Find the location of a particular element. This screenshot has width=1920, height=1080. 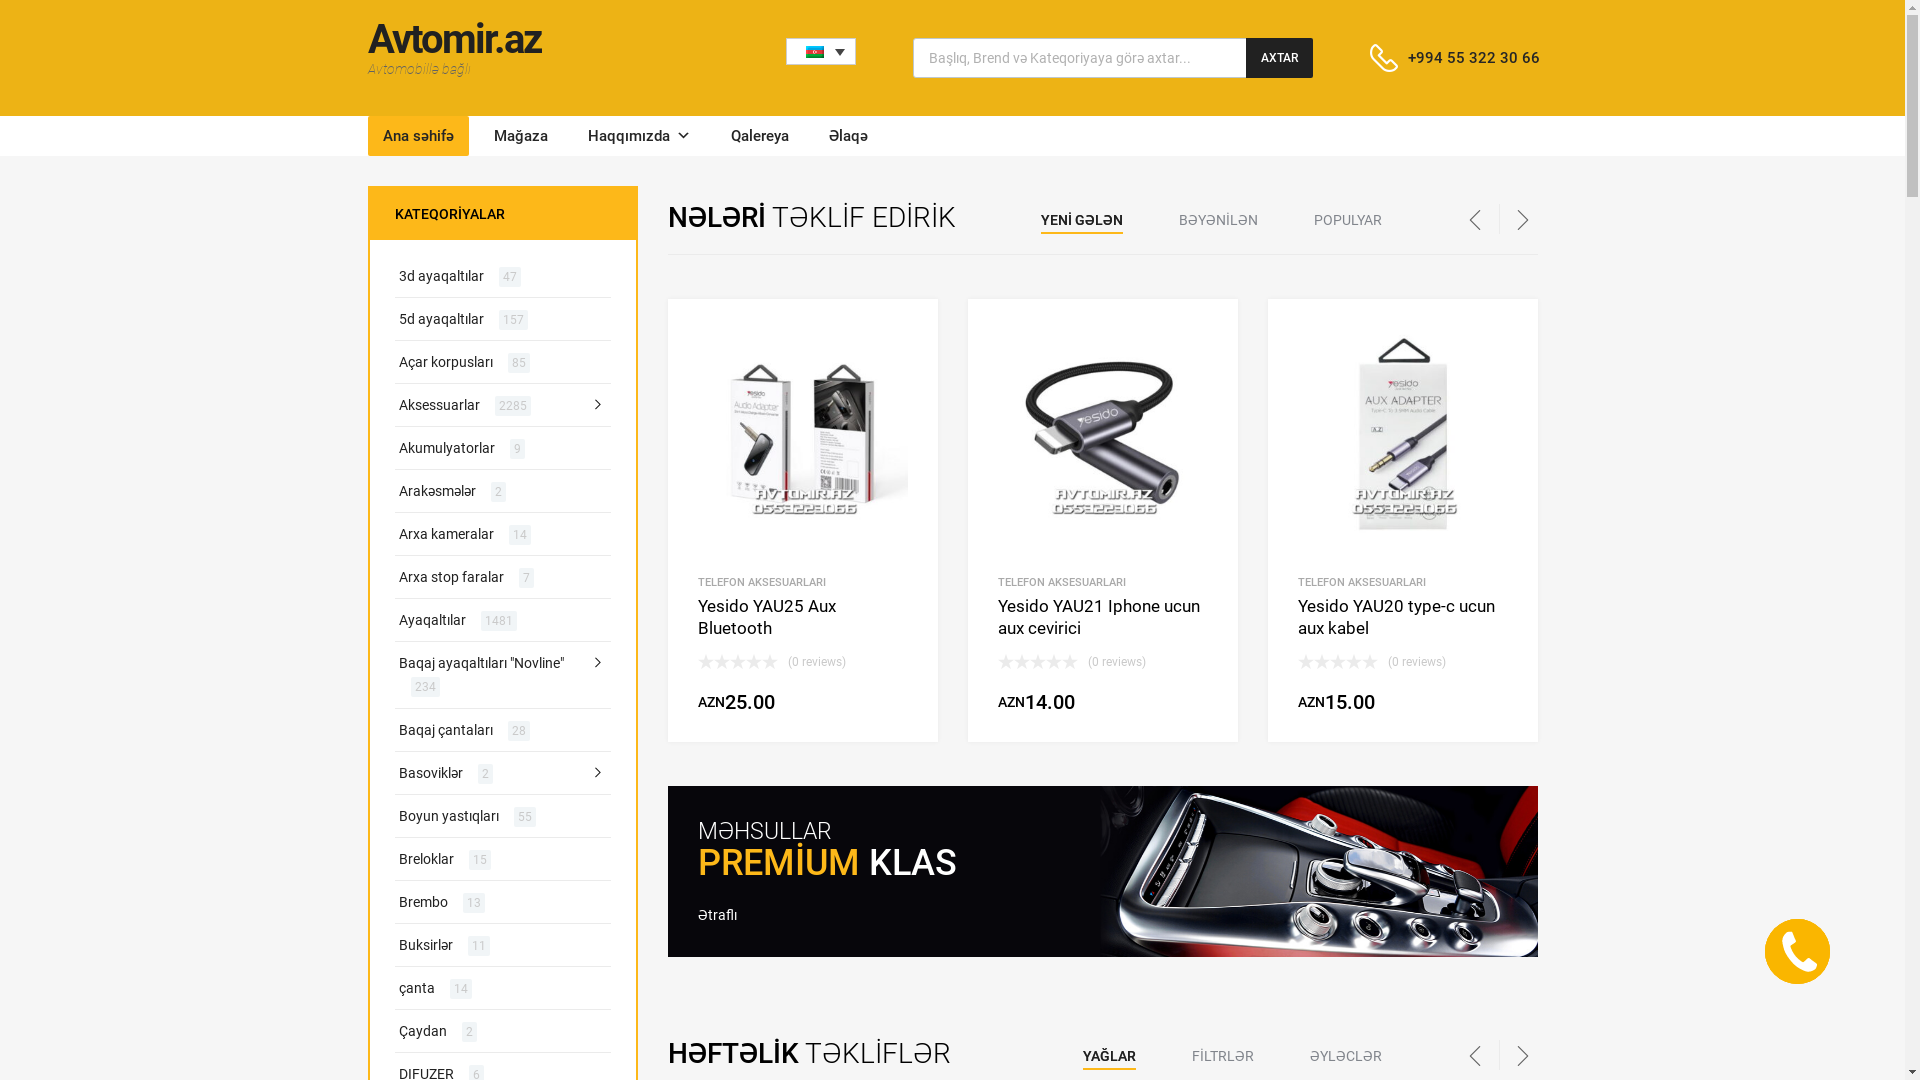

TELEFON AKSESUARLARI is located at coordinates (1362, 582).